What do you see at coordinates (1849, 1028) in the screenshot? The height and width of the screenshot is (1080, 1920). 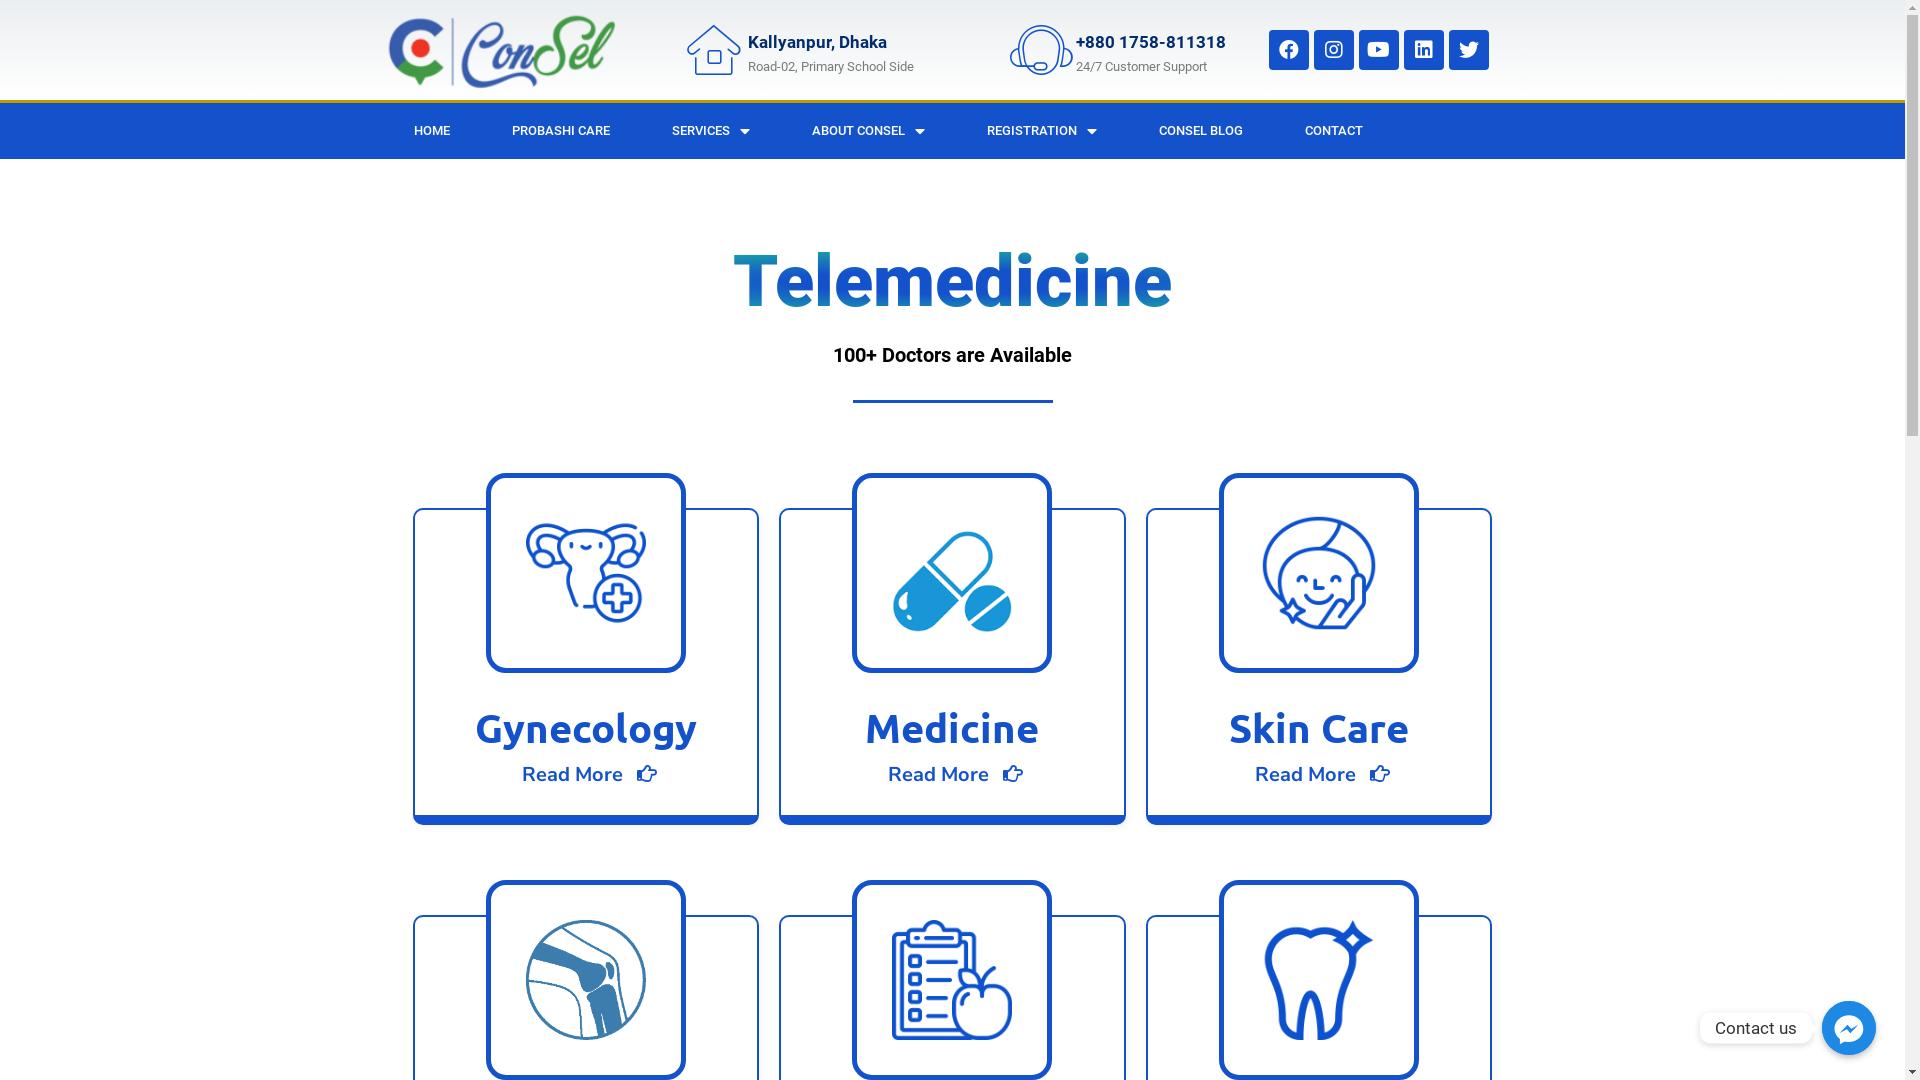 I see `Contact us` at bounding box center [1849, 1028].